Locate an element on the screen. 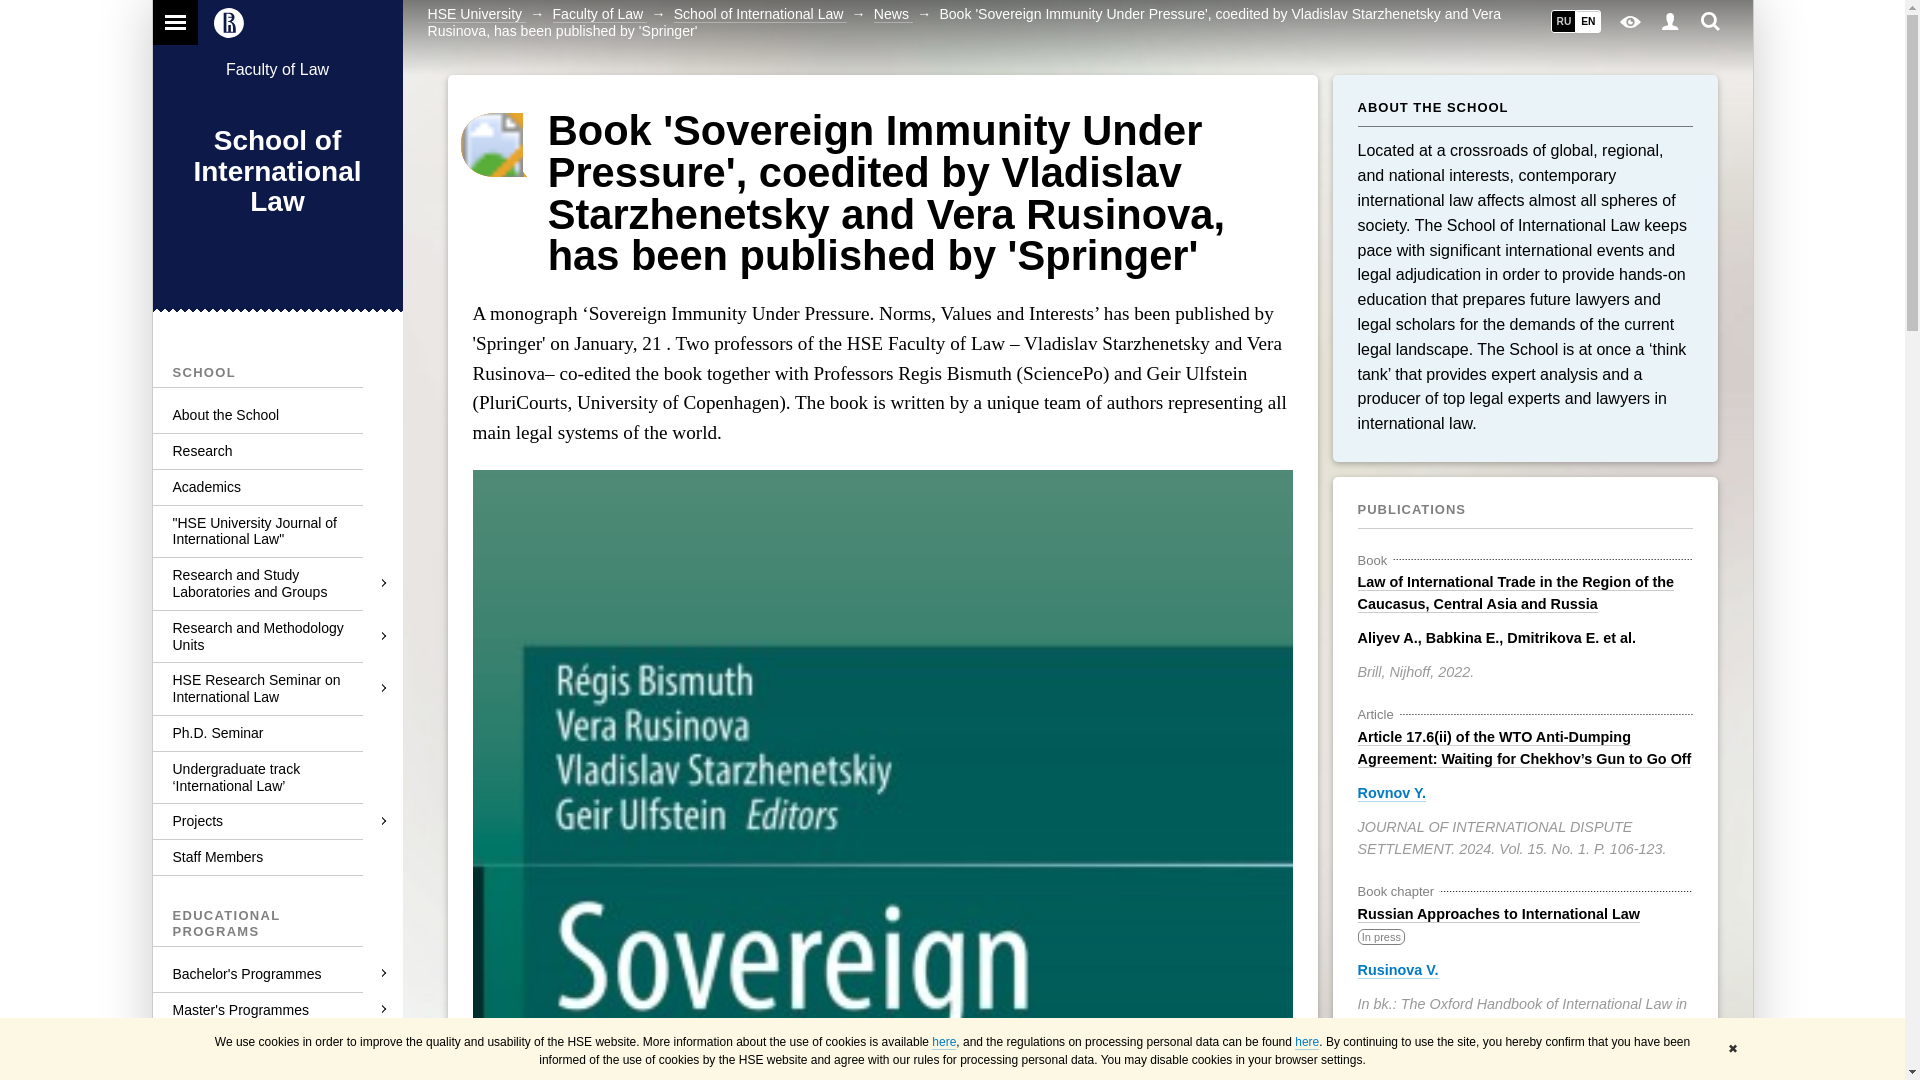 This screenshot has height=1080, width=1920. Faculty of Law is located at coordinates (600, 14).